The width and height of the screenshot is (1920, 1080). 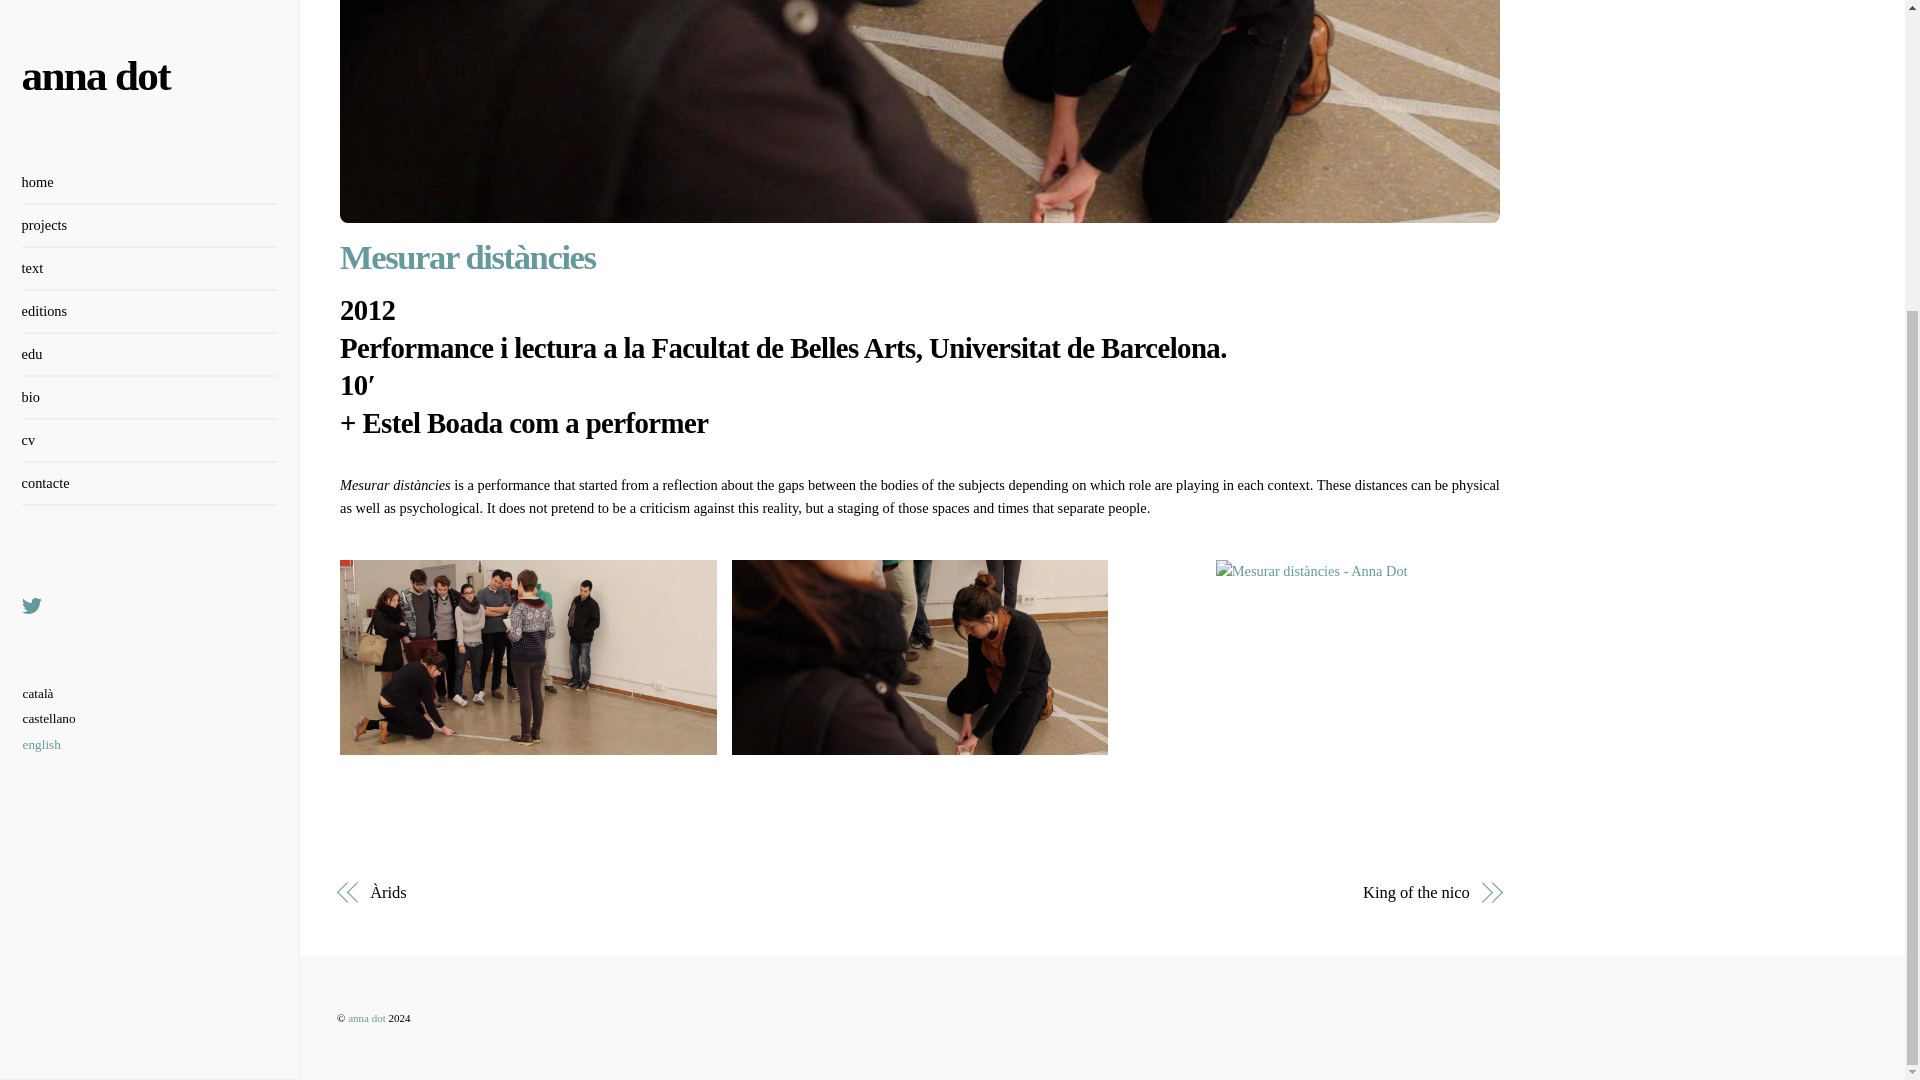 What do you see at coordinates (150, 19) in the screenshot?
I see `cv` at bounding box center [150, 19].